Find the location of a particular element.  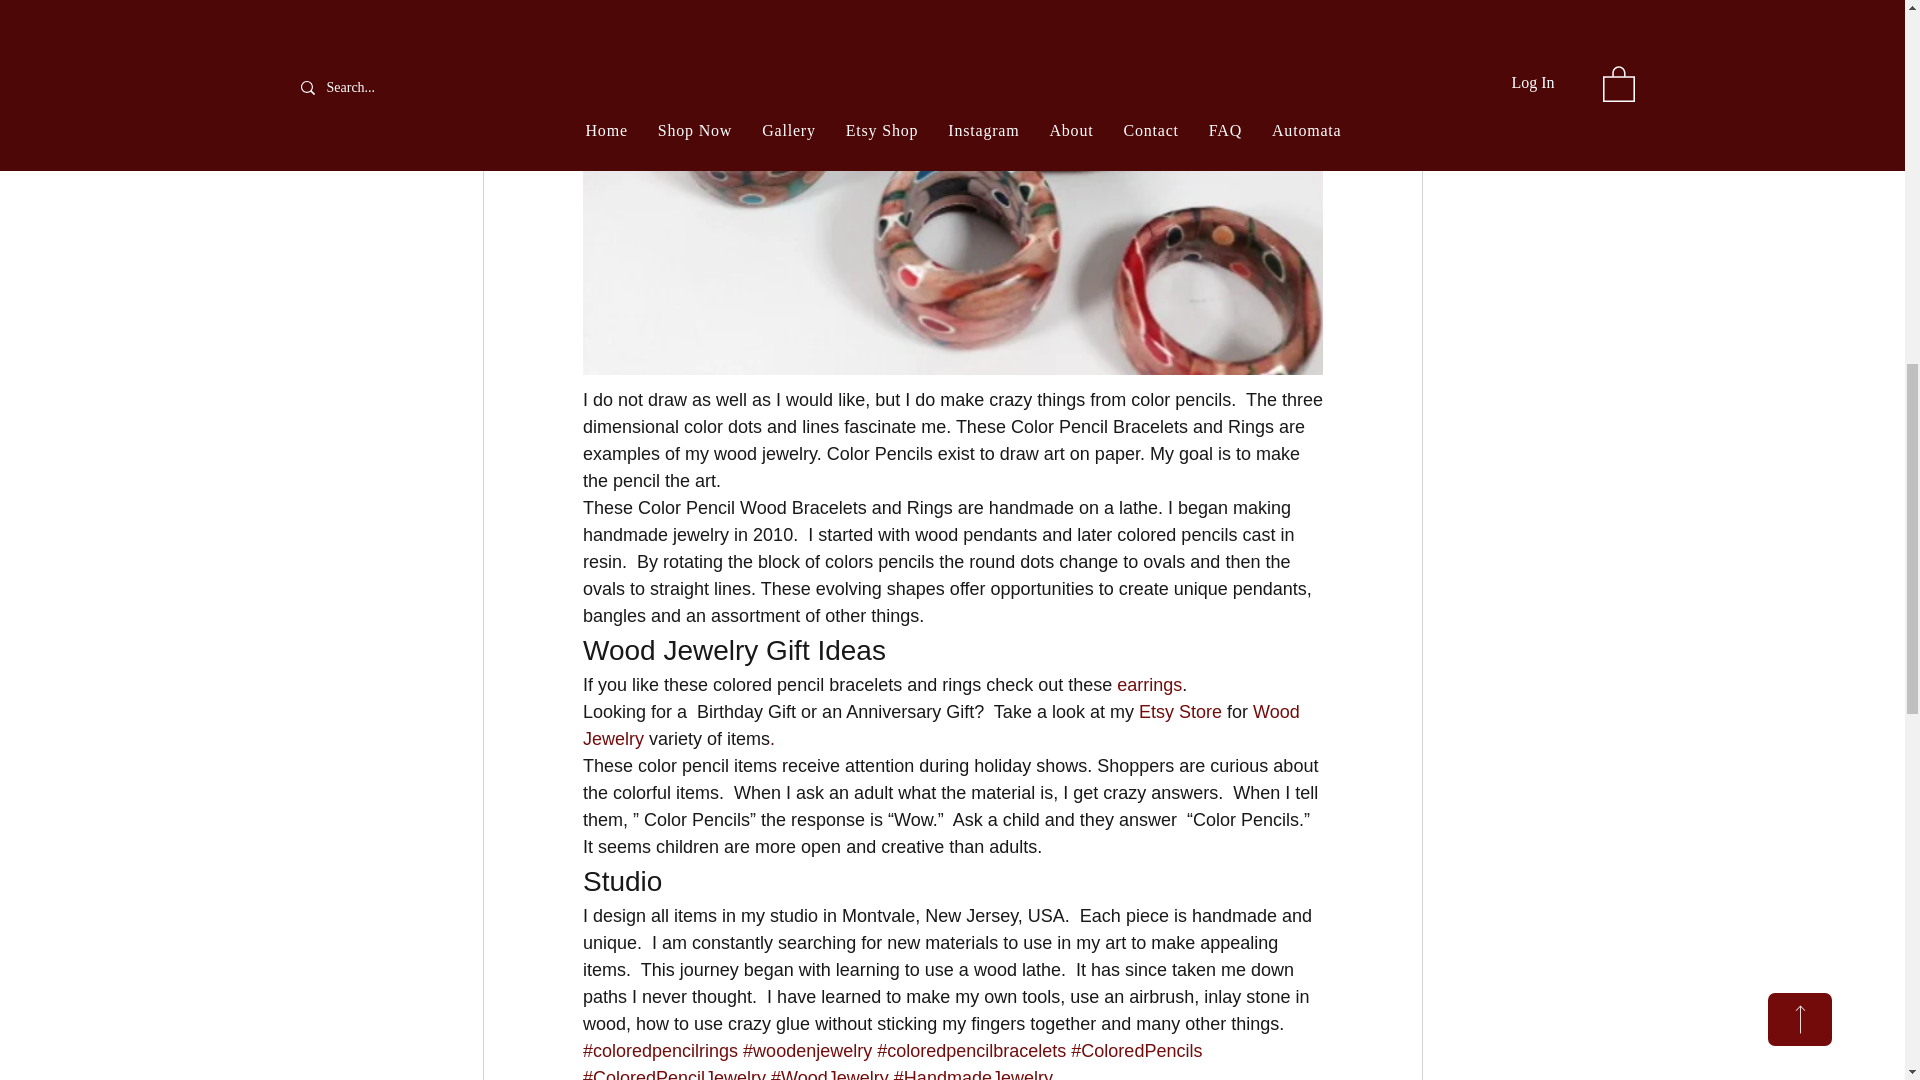

Wood Jewelry is located at coordinates (942, 726).